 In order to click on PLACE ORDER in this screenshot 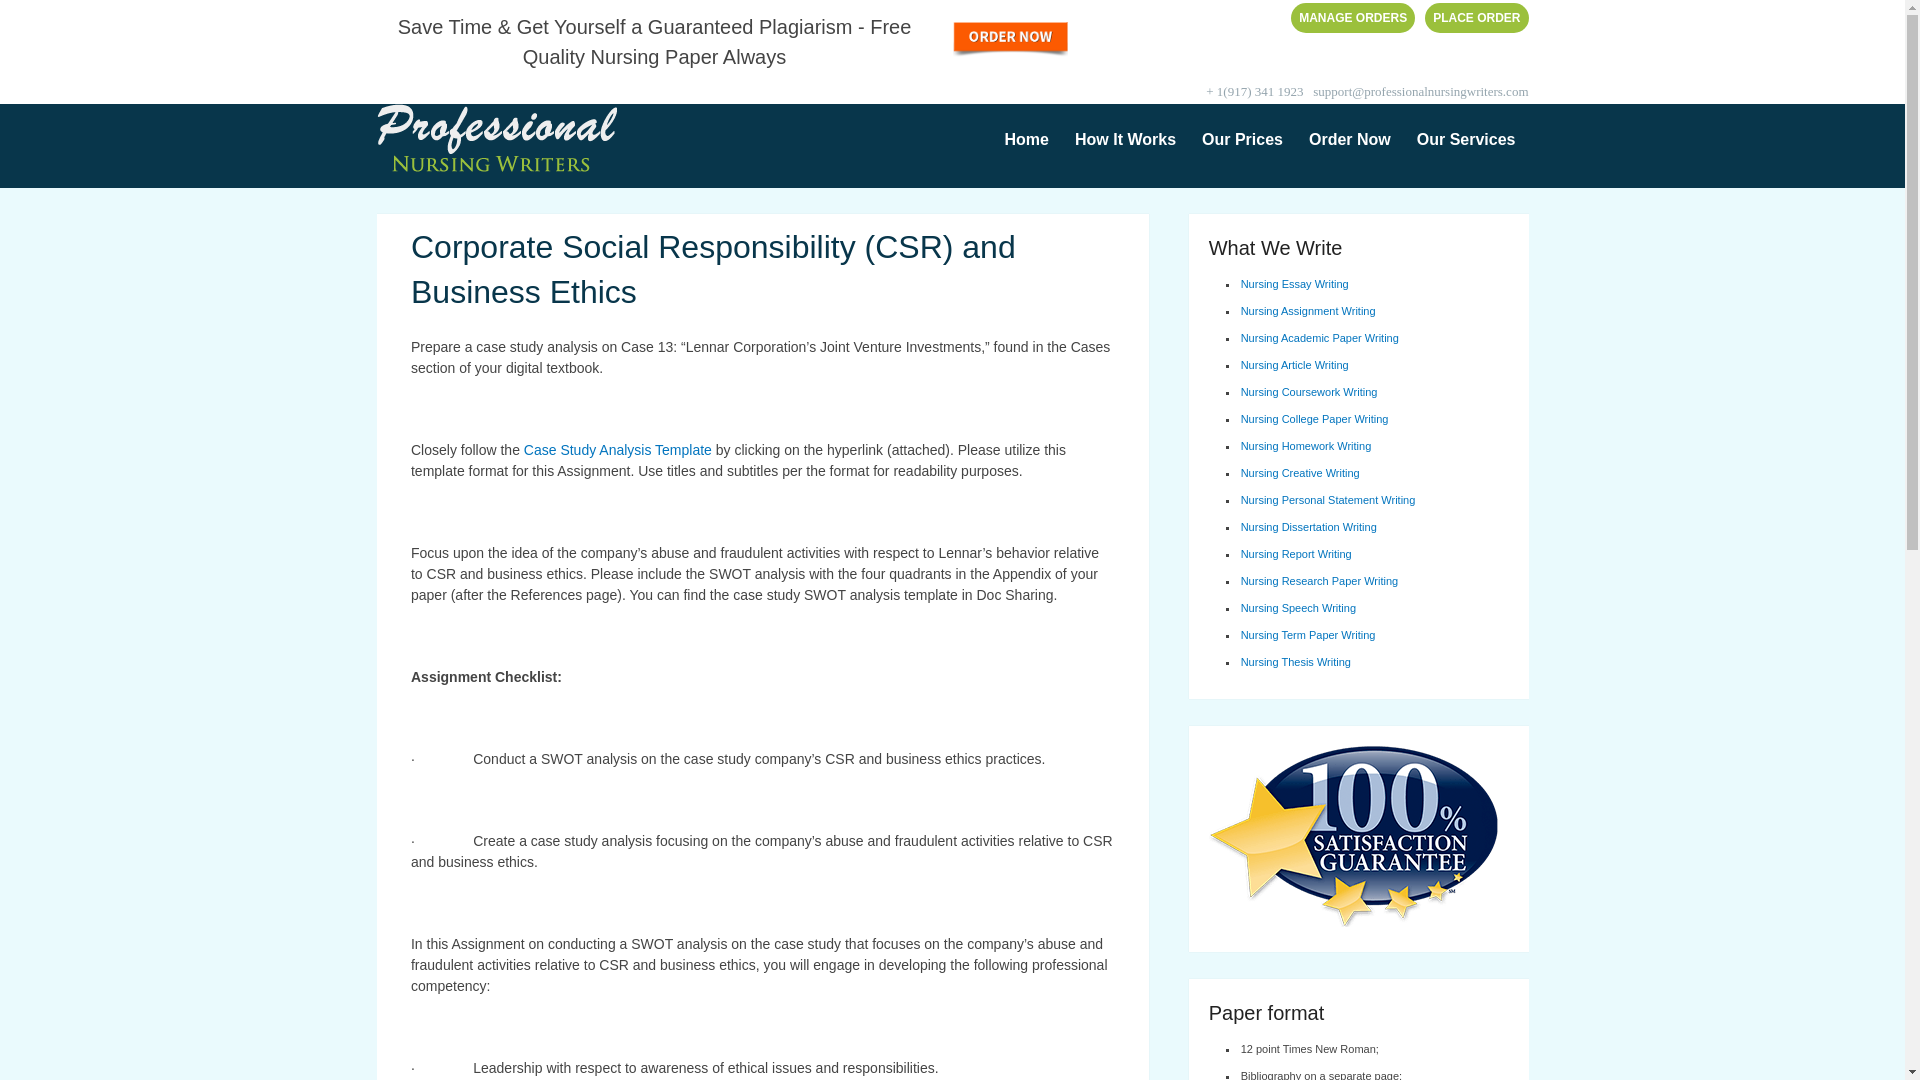, I will do `click(1476, 18)`.